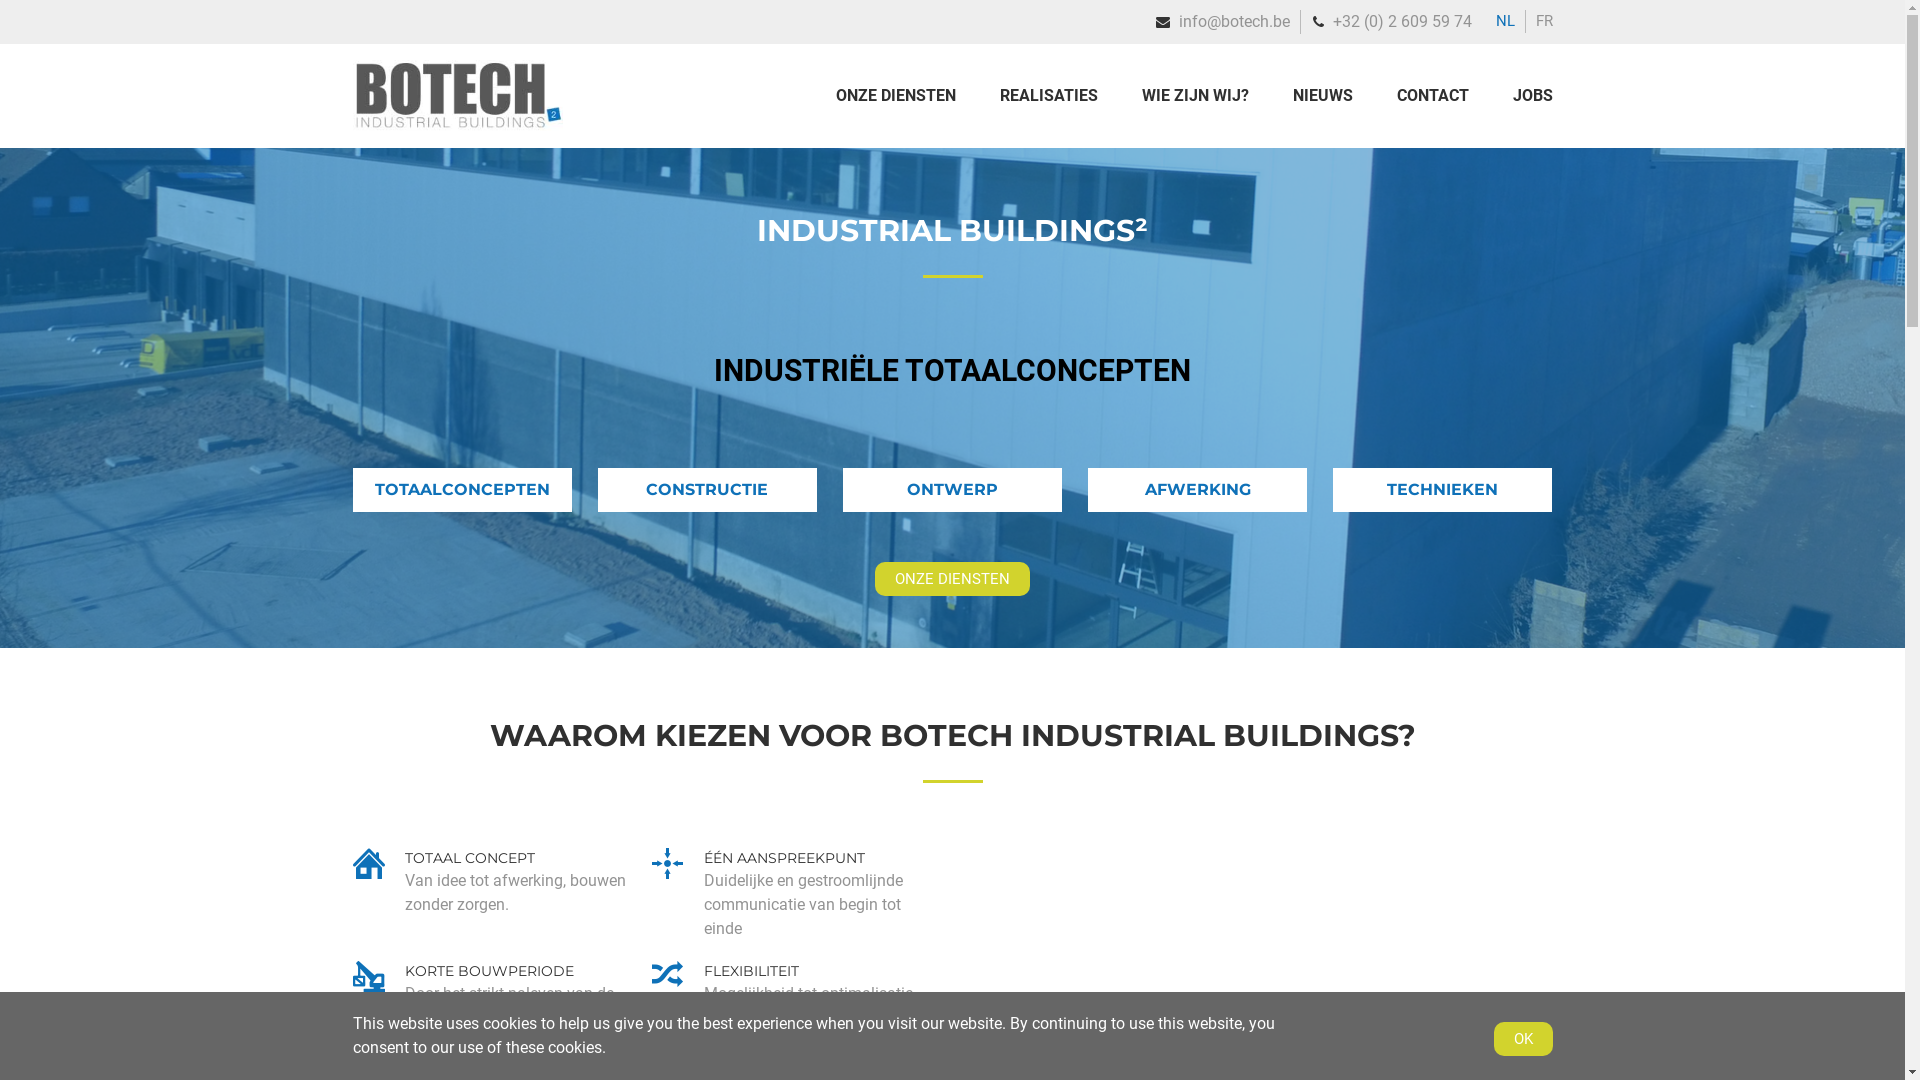 The image size is (1920, 1080). What do you see at coordinates (906, 96) in the screenshot?
I see `ONZE DIENSTEN` at bounding box center [906, 96].